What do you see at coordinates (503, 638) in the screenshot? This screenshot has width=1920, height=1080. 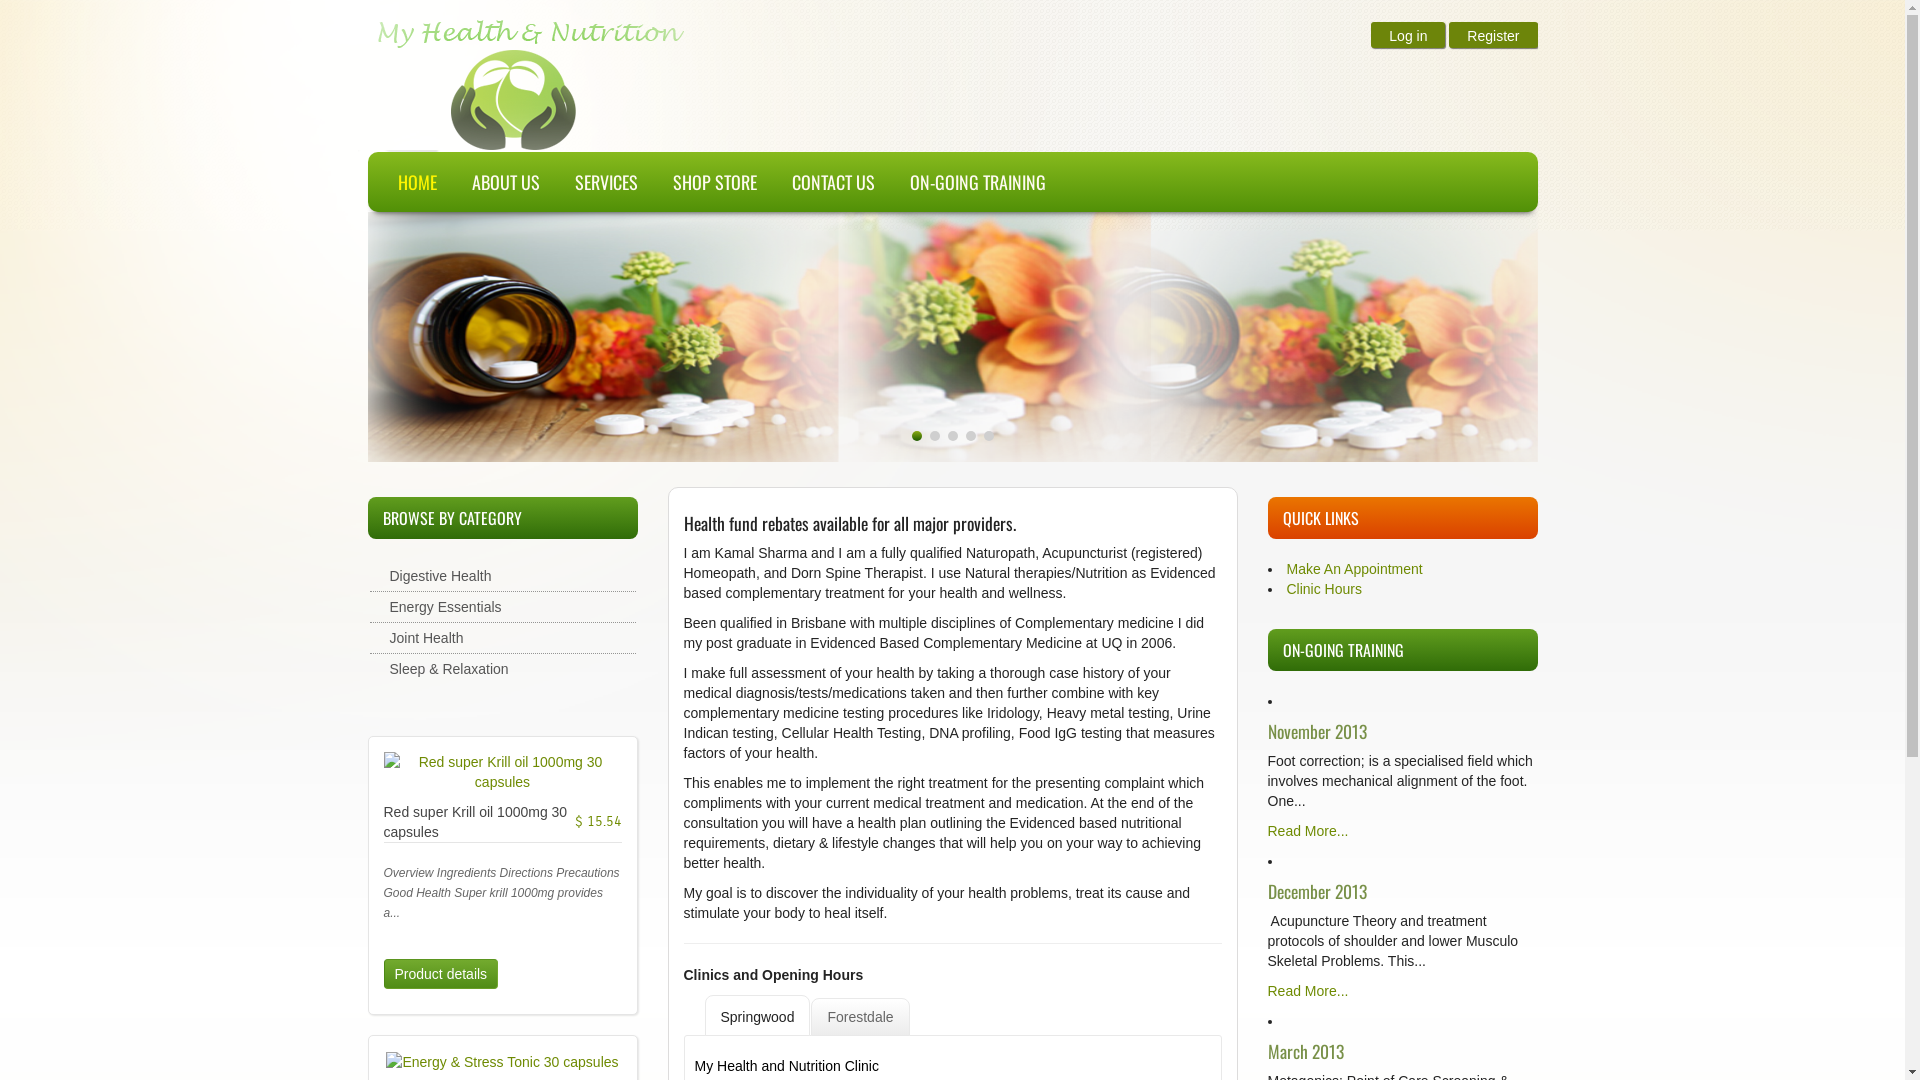 I see `Joint Health` at bounding box center [503, 638].